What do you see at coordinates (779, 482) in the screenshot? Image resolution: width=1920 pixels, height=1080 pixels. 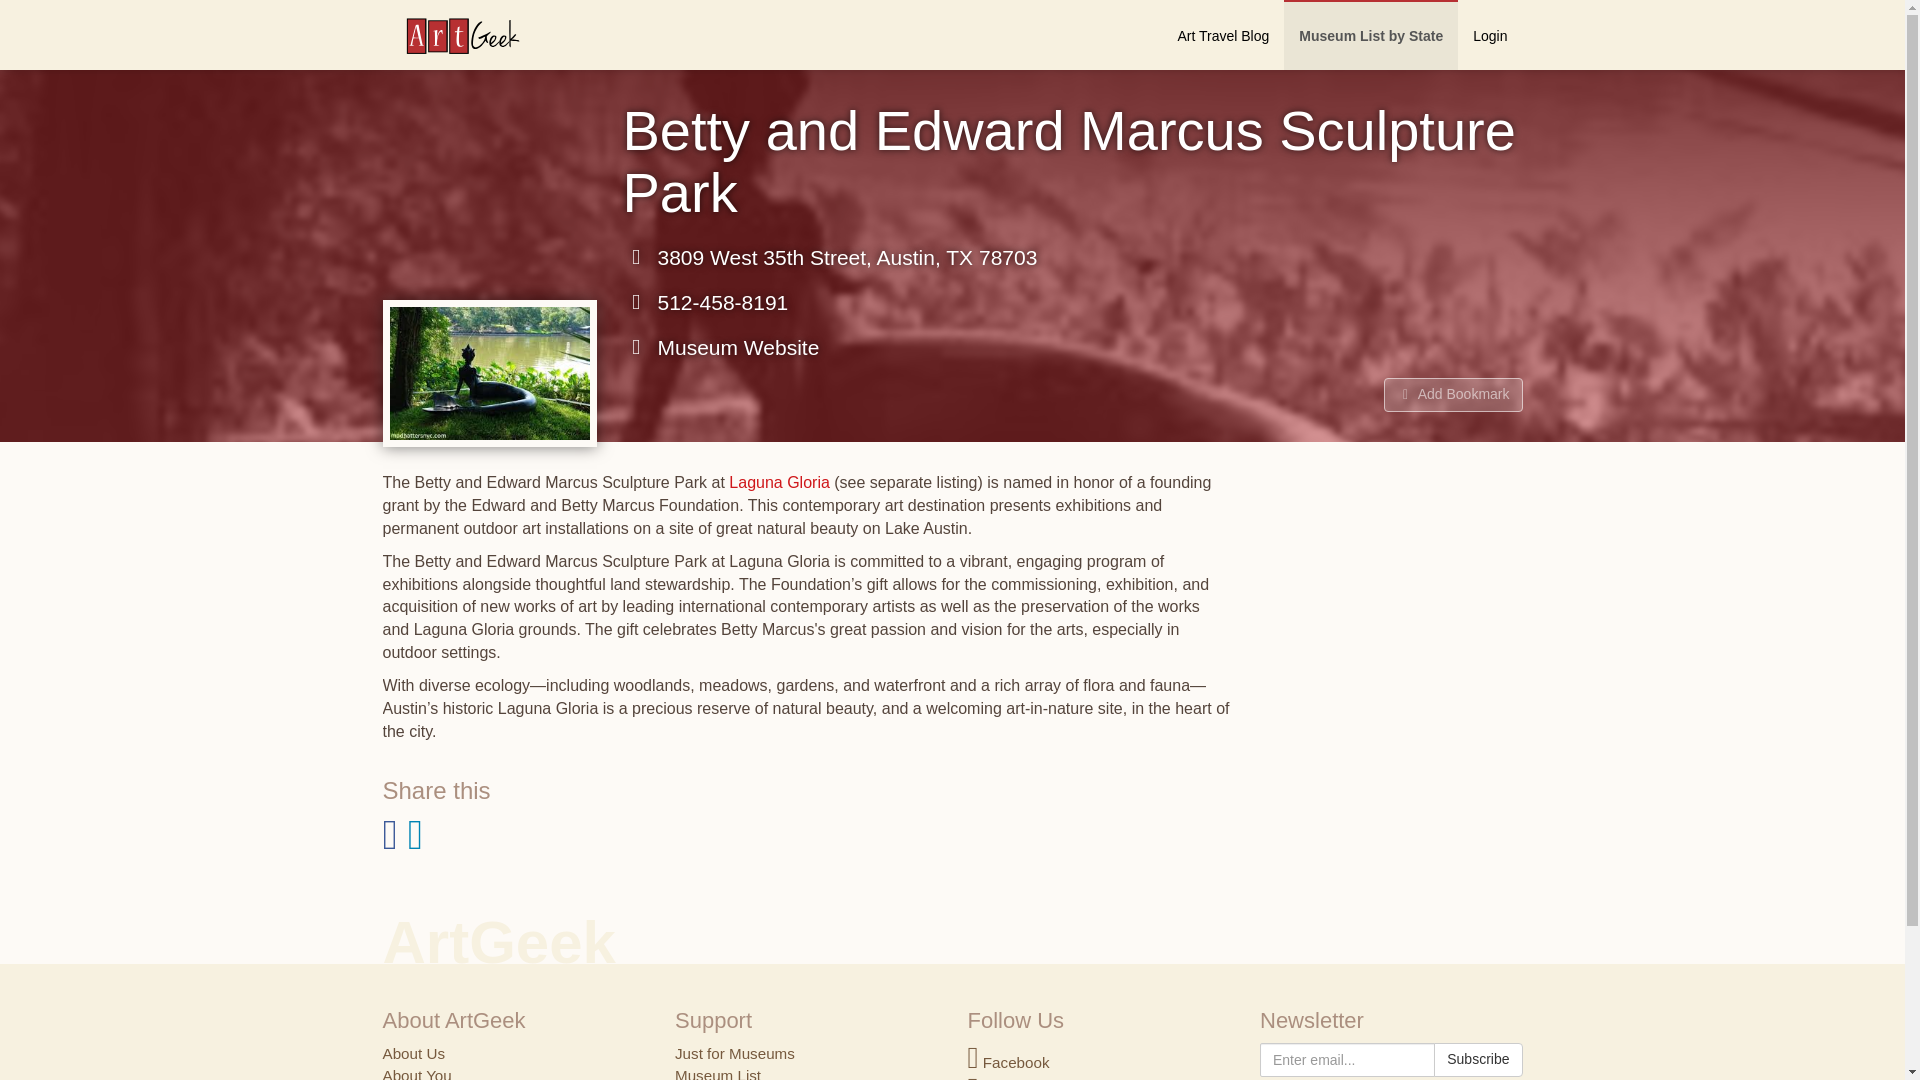 I see `Laguna Gloria` at bounding box center [779, 482].